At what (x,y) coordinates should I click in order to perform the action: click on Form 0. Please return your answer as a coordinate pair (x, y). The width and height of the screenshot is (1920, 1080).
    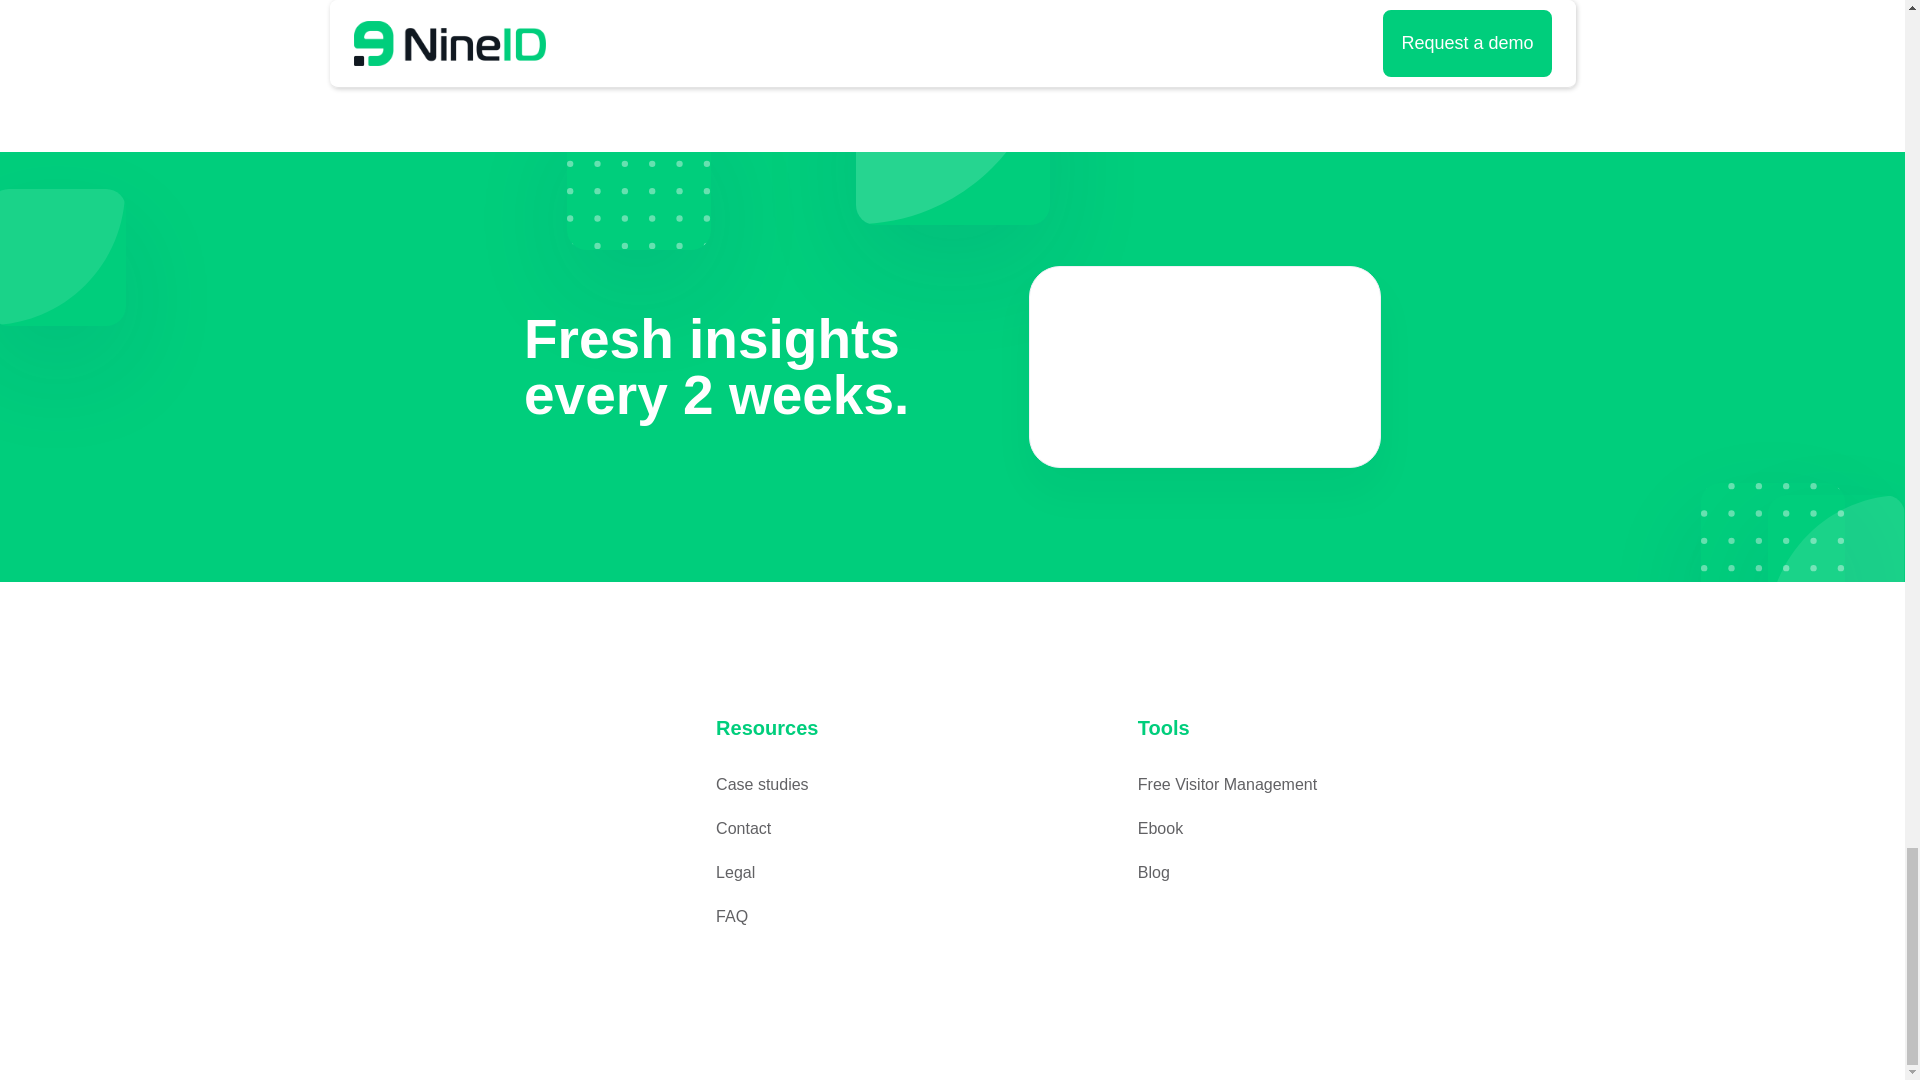
    Looking at the image, I should click on (1204, 366).